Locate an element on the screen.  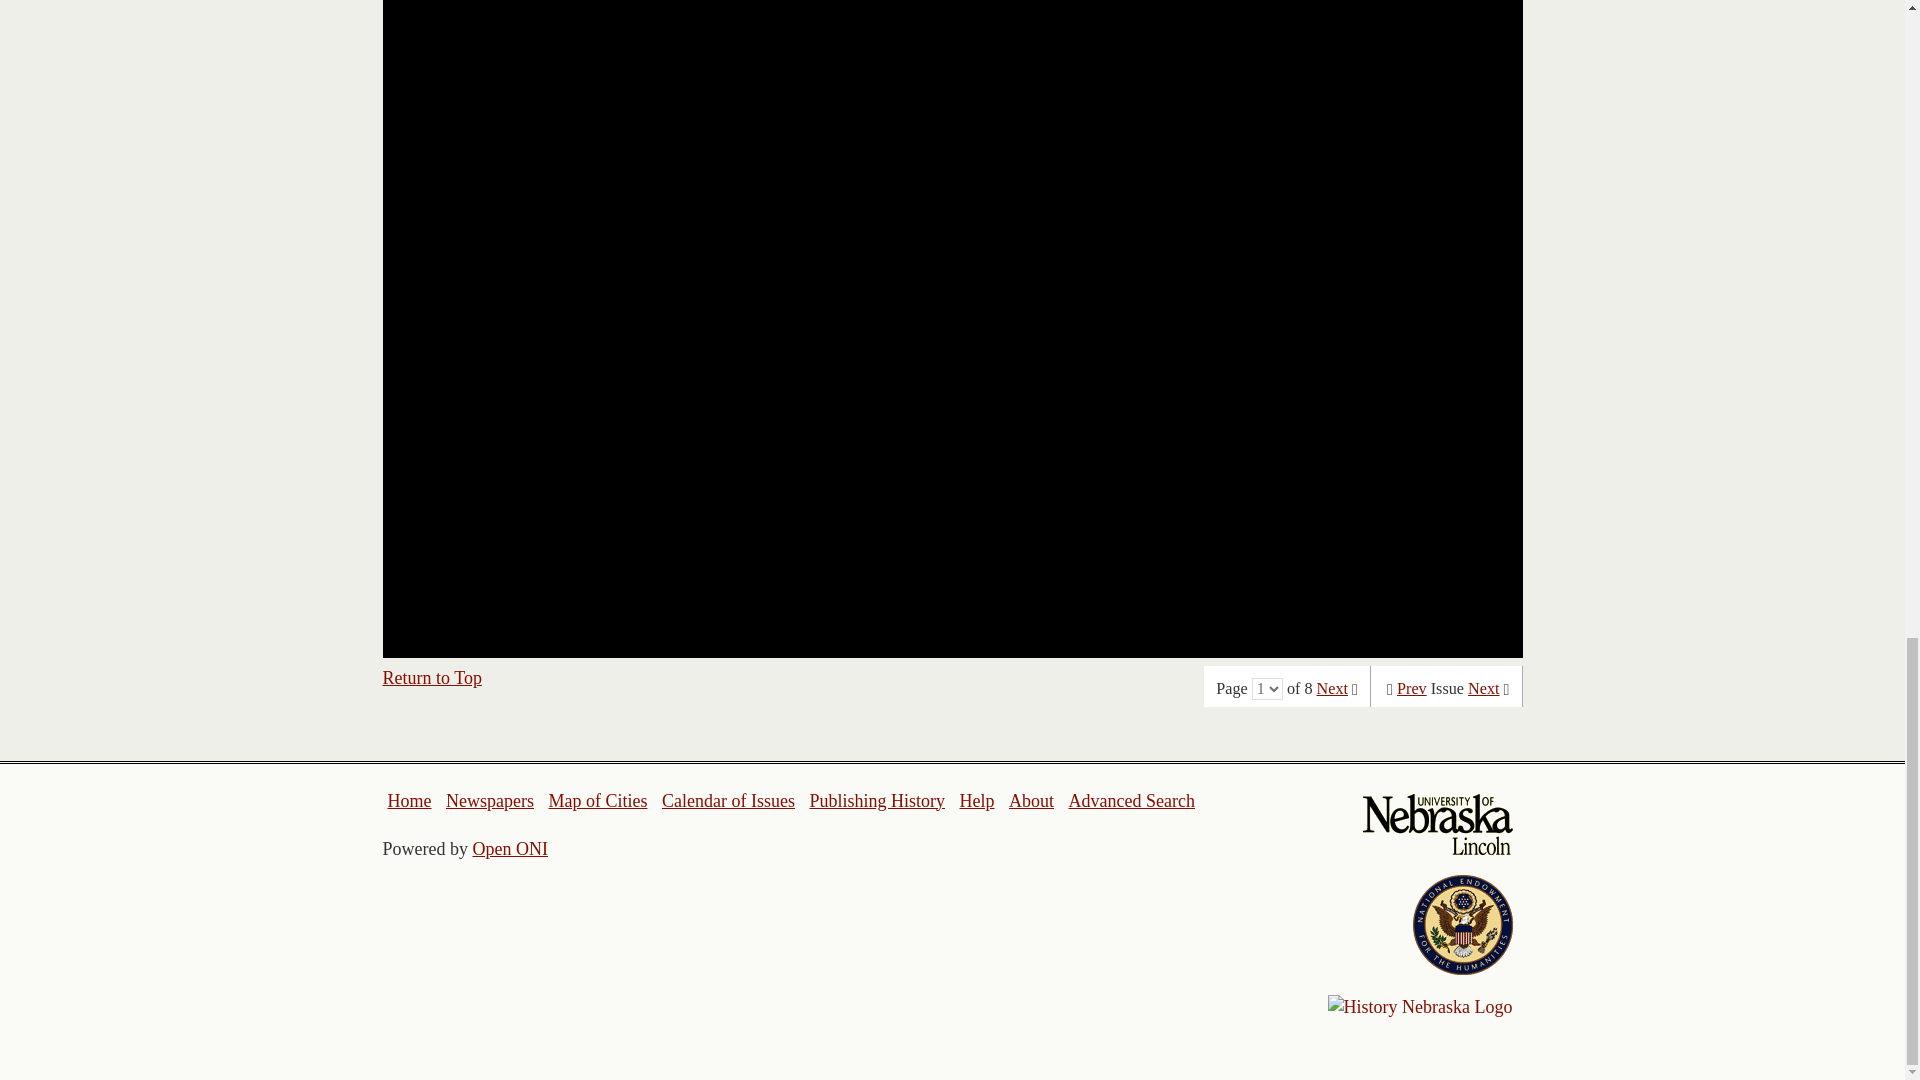
Calendar of Issues is located at coordinates (728, 800).